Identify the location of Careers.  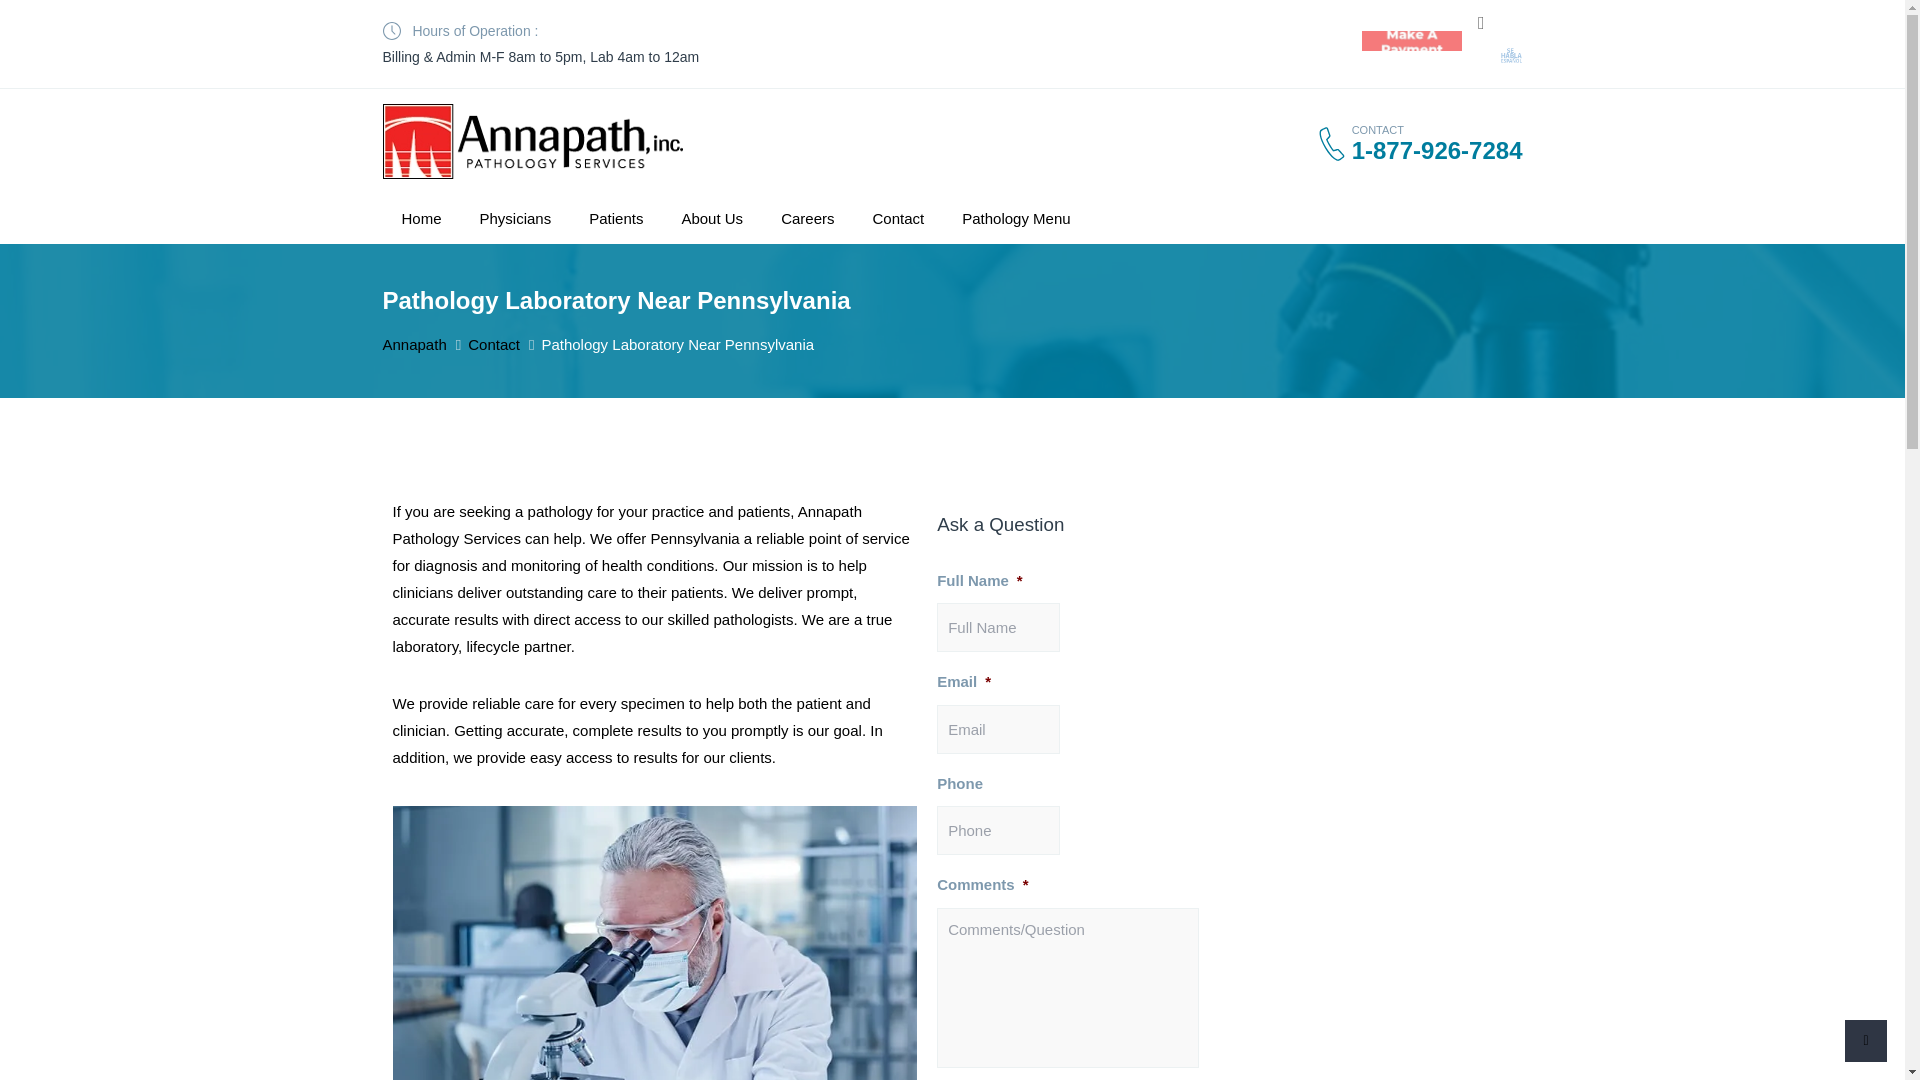
(807, 218).